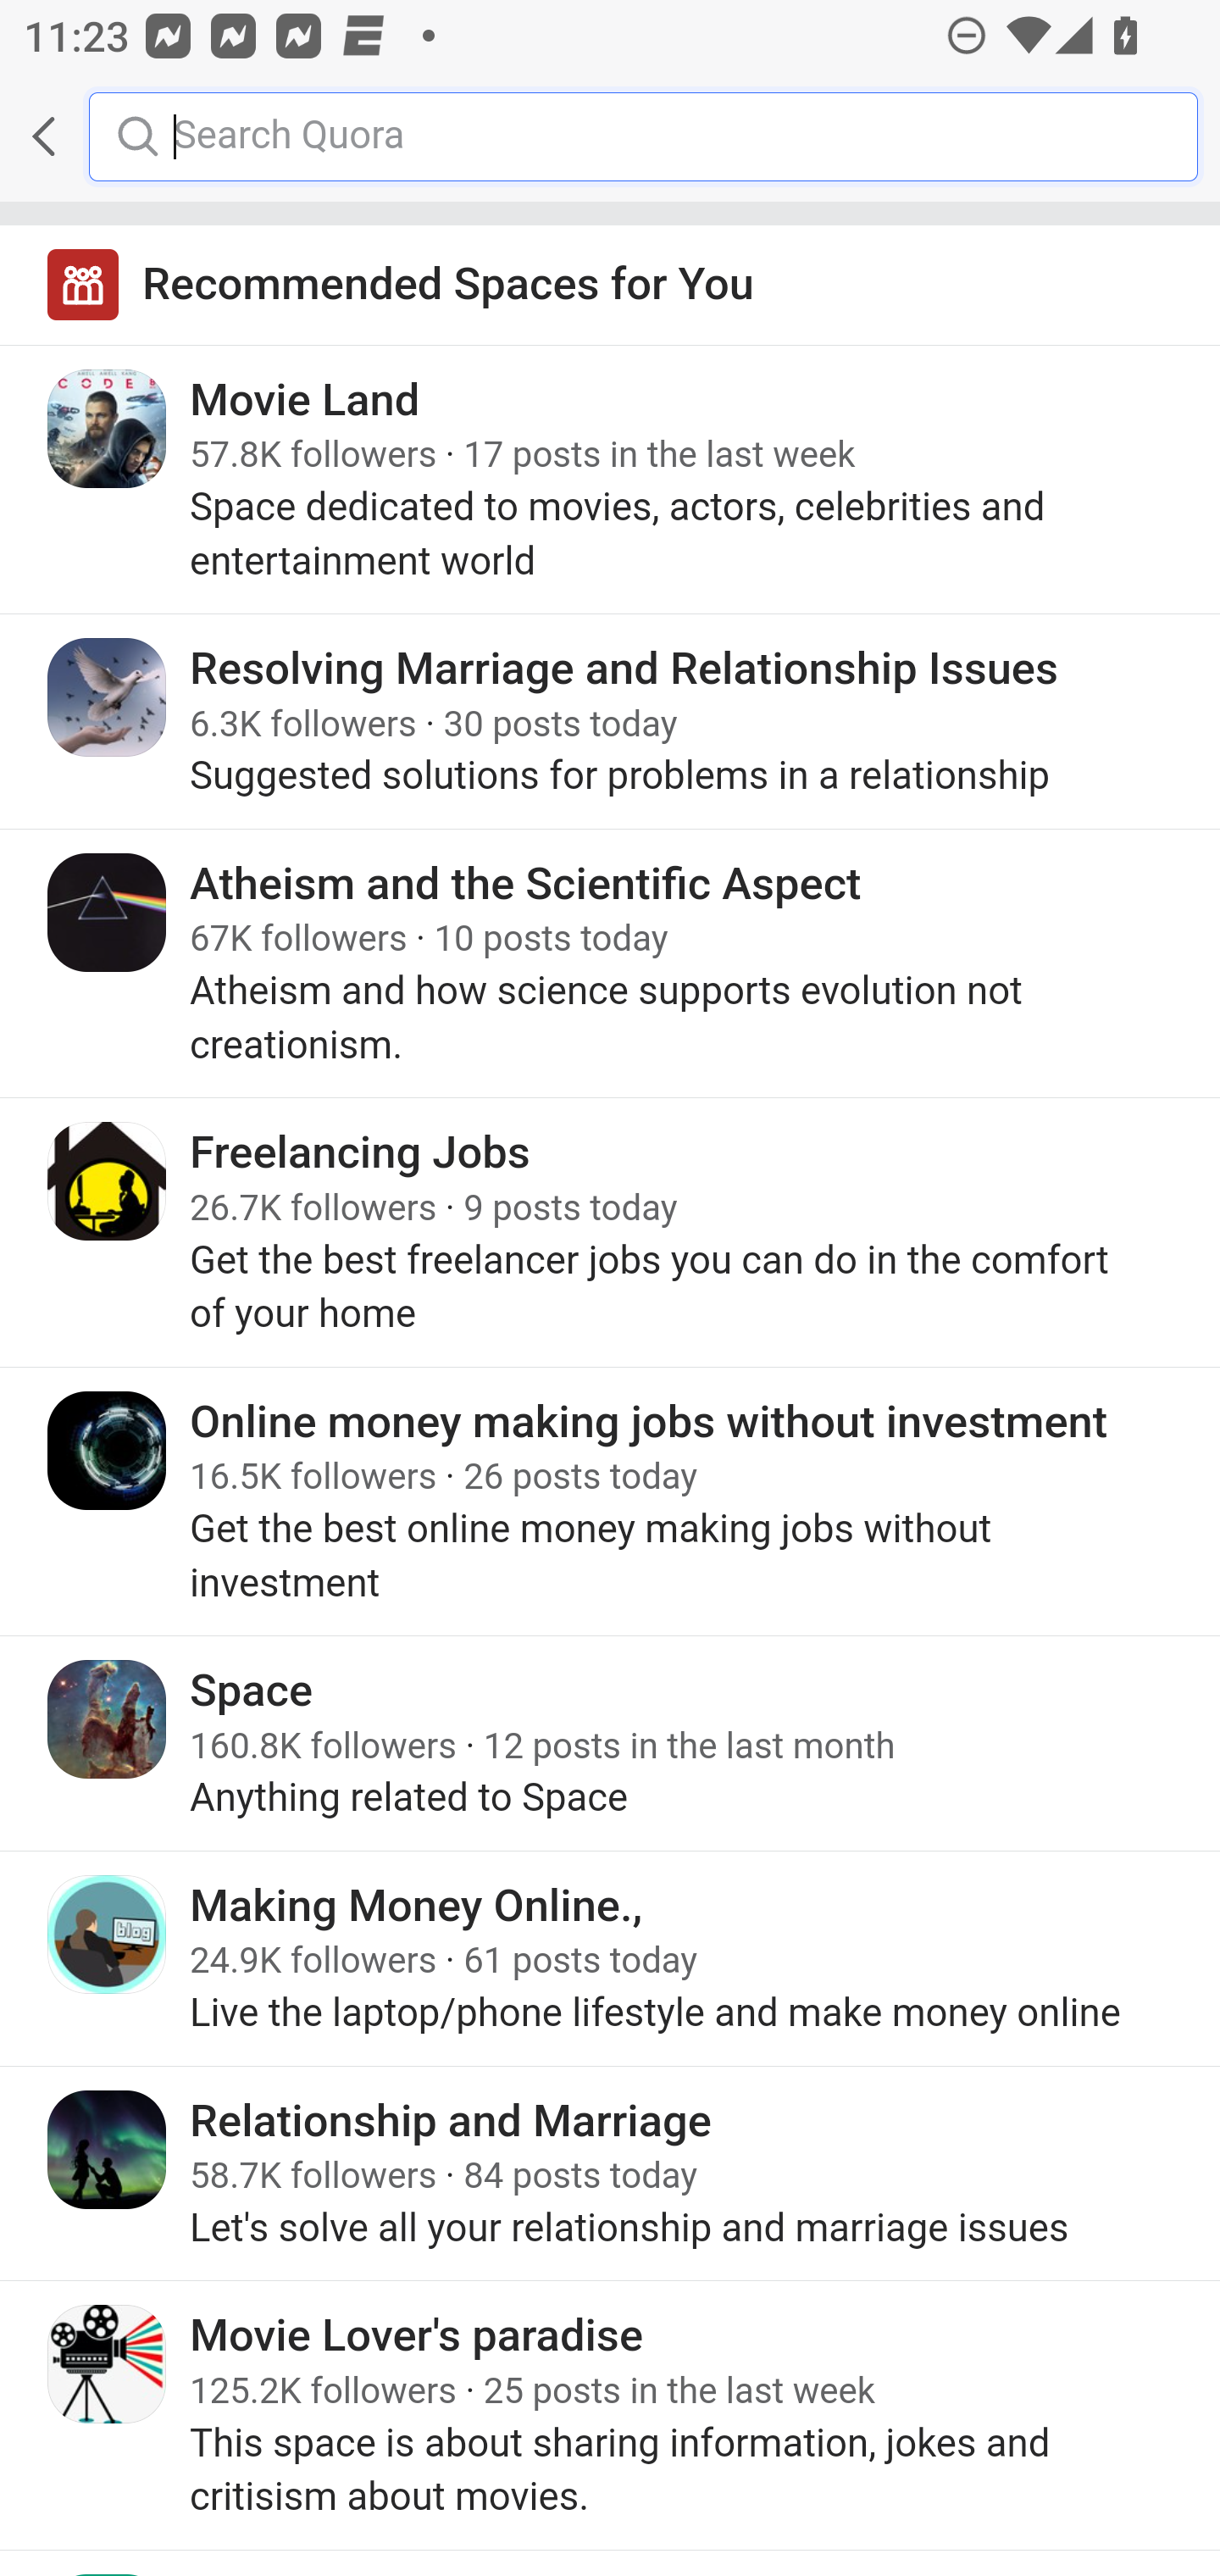 This screenshot has width=1220, height=2576. What do you see at coordinates (108, 2149) in the screenshot?
I see `Icon for Relationship and Marriage` at bounding box center [108, 2149].